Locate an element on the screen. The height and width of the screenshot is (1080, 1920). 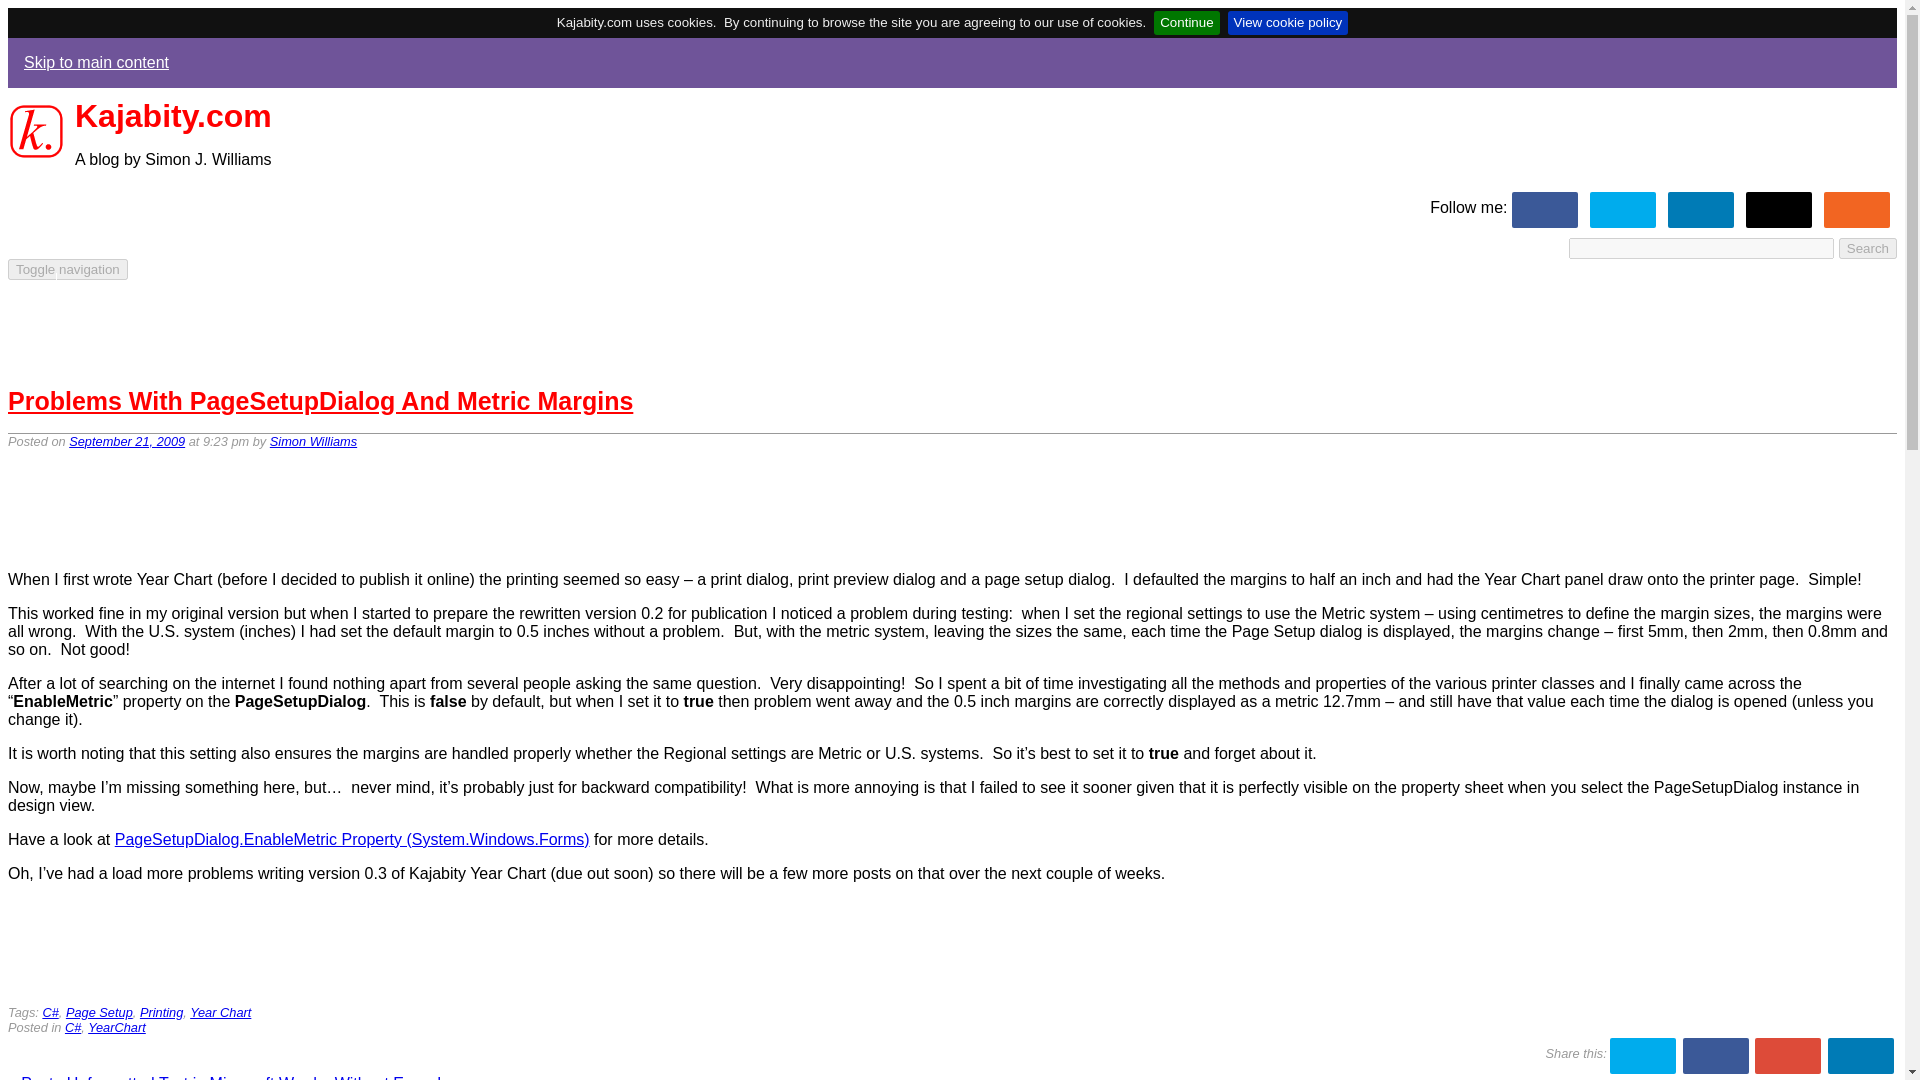
YearChart is located at coordinates (116, 1026).